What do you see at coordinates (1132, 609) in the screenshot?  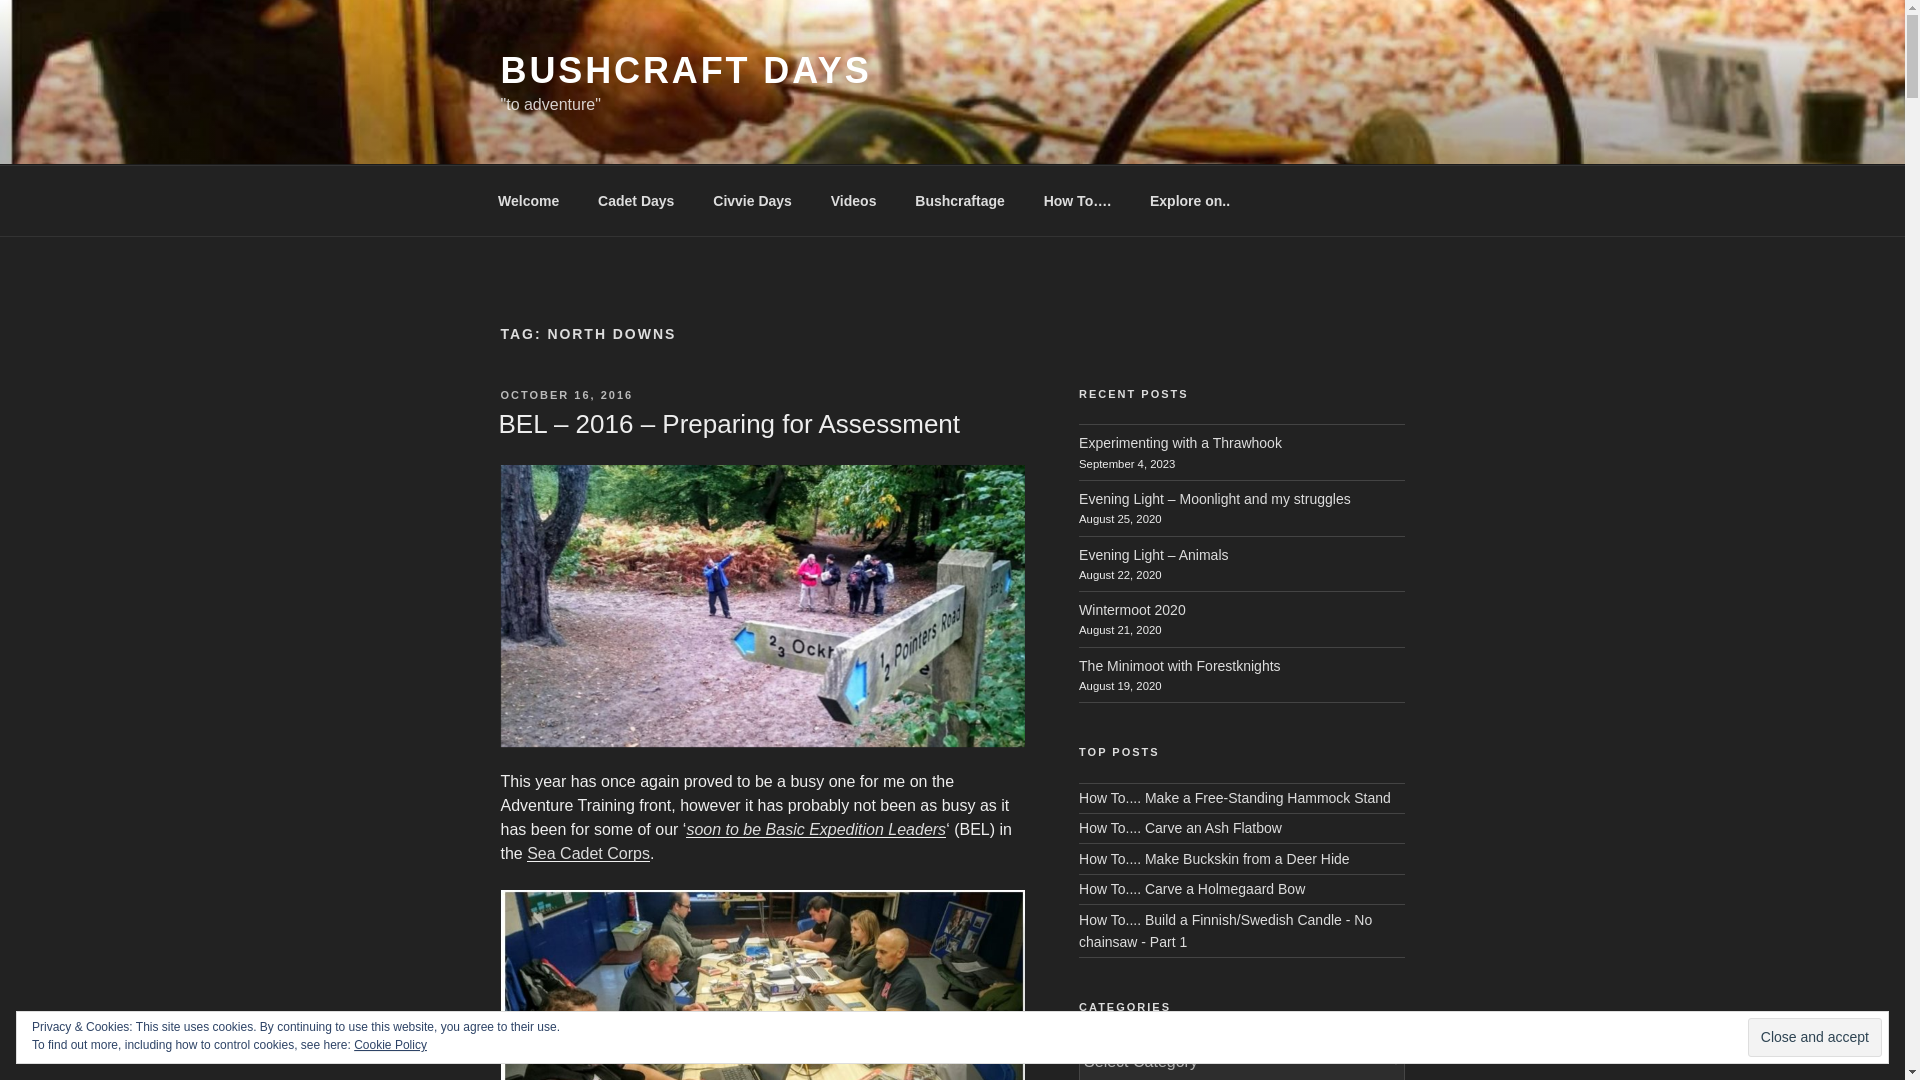 I see `Wintermoot 2020` at bounding box center [1132, 609].